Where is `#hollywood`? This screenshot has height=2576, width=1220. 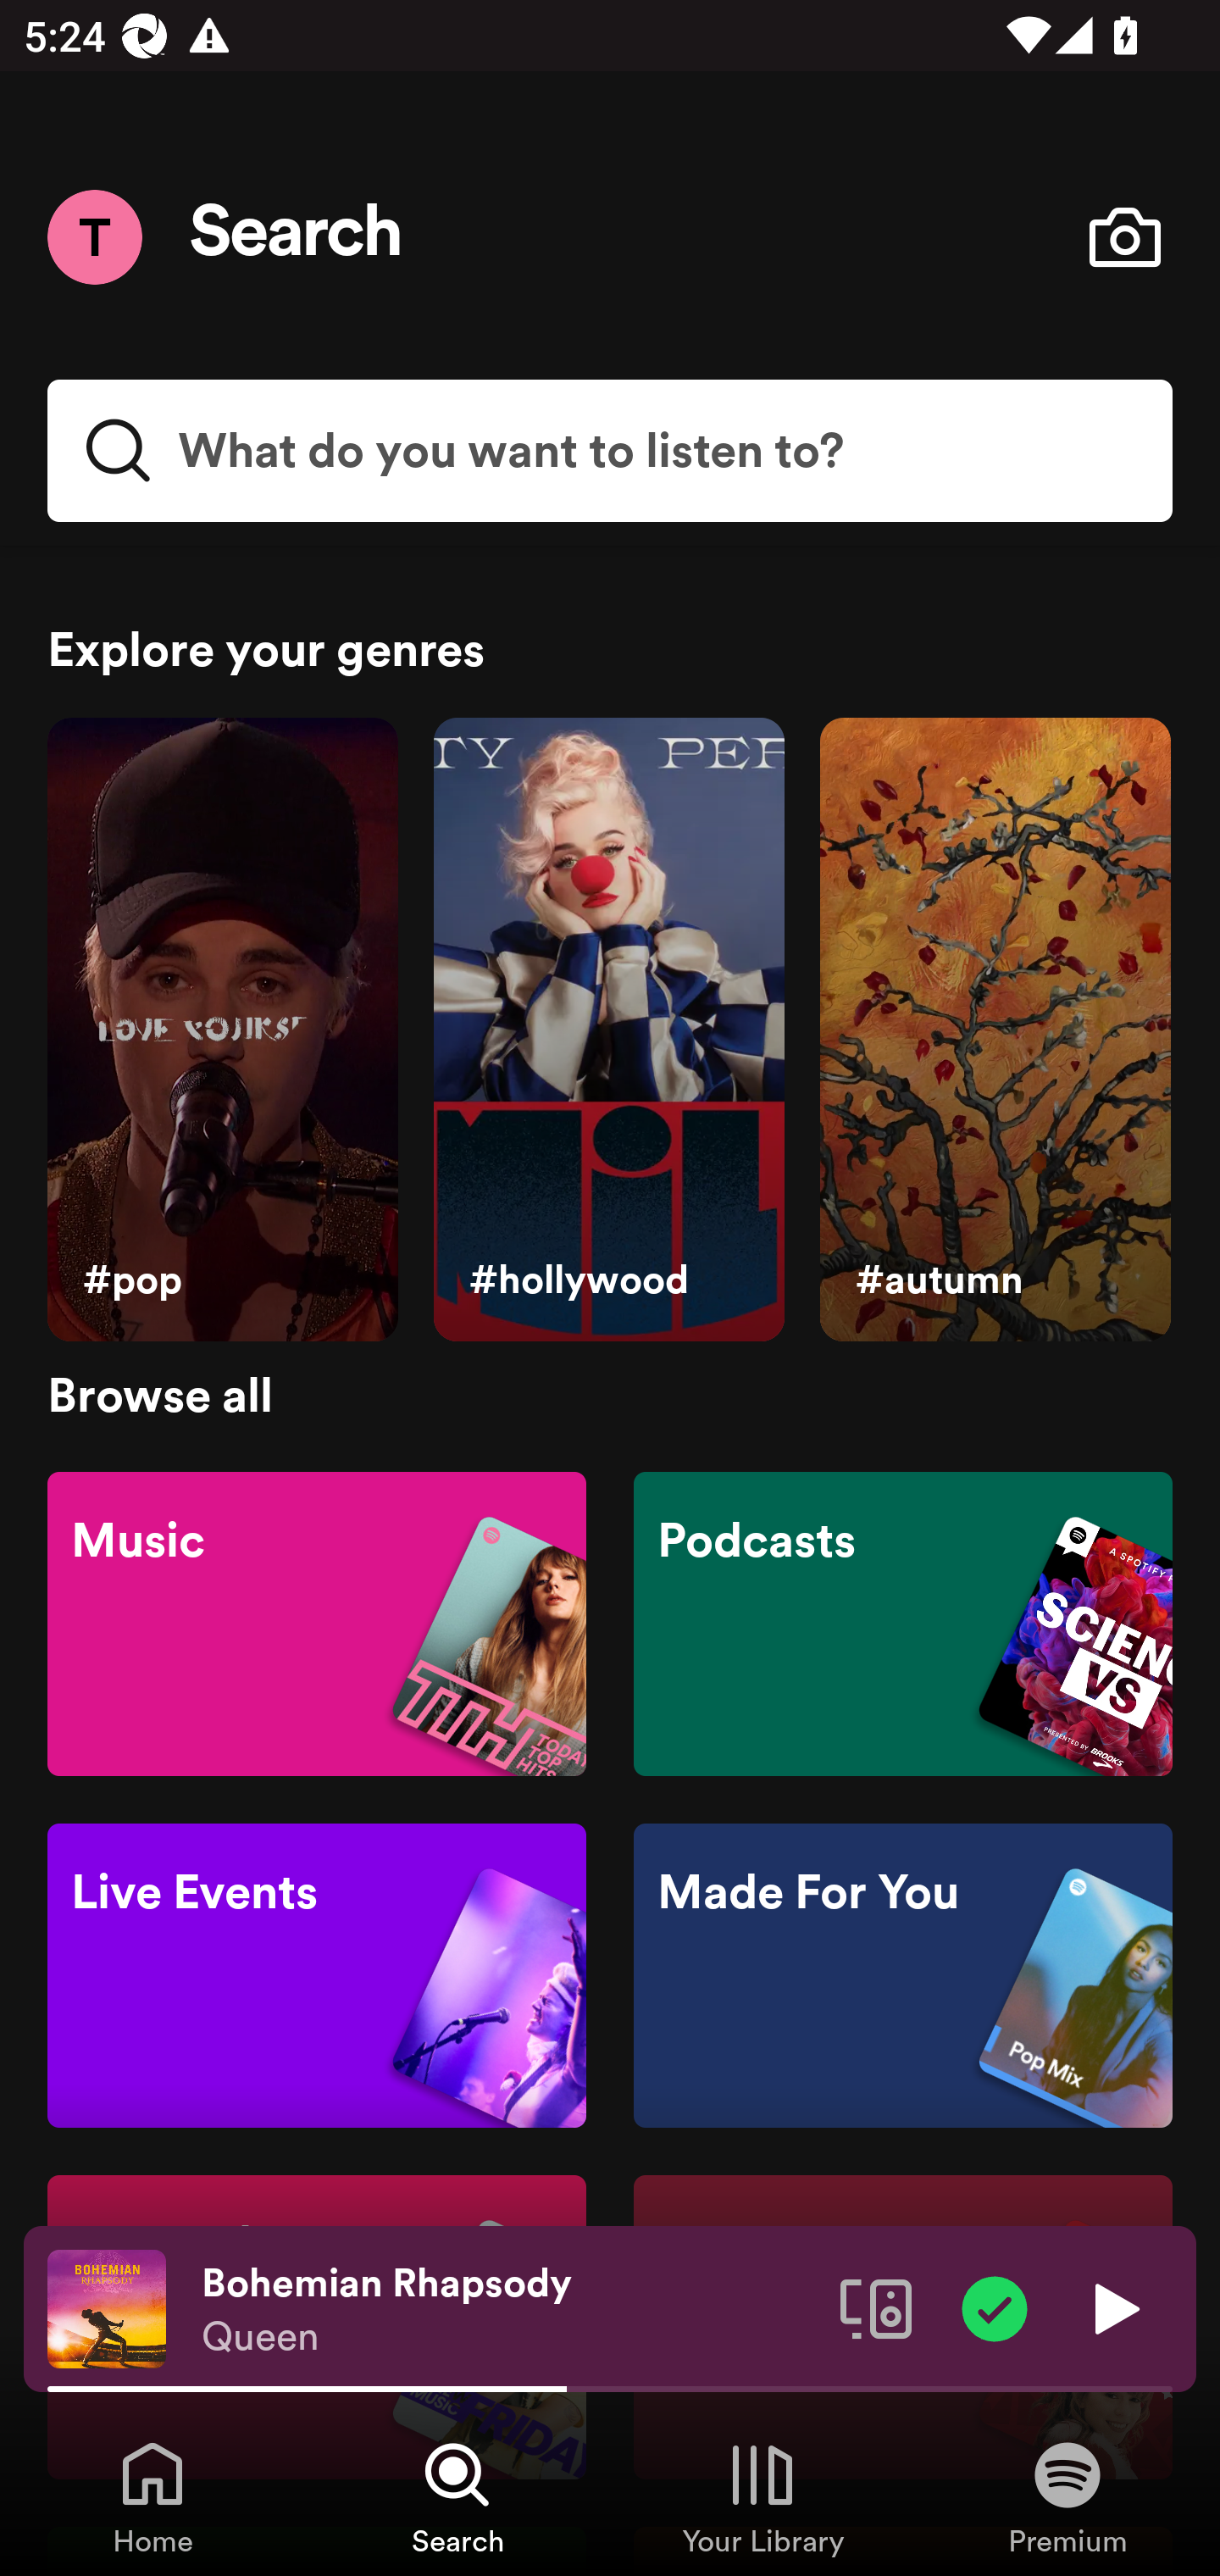
#hollywood is located at coordinates (608, 1030).